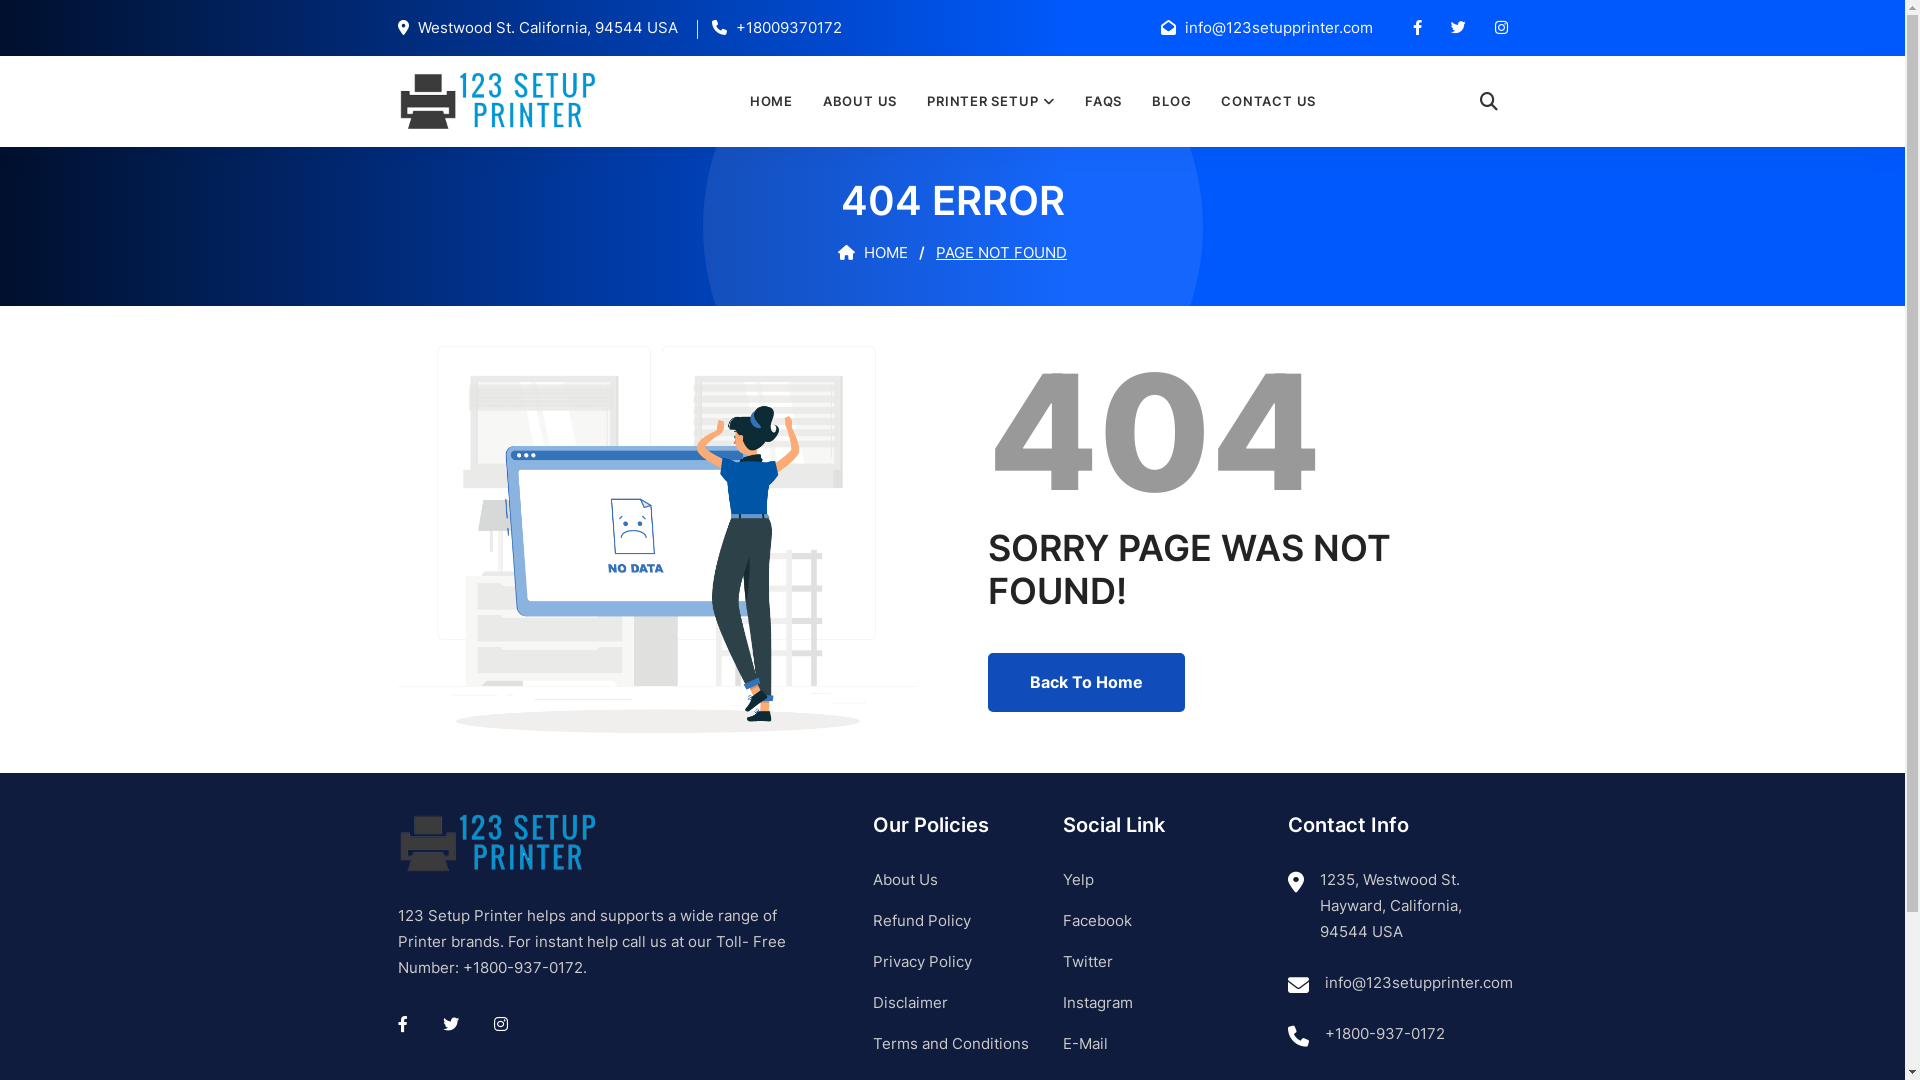 The image size is (1920, 1080). Describe the element at coordinates (1096, 920) in the screenshot. I see `Facebook` at that location.